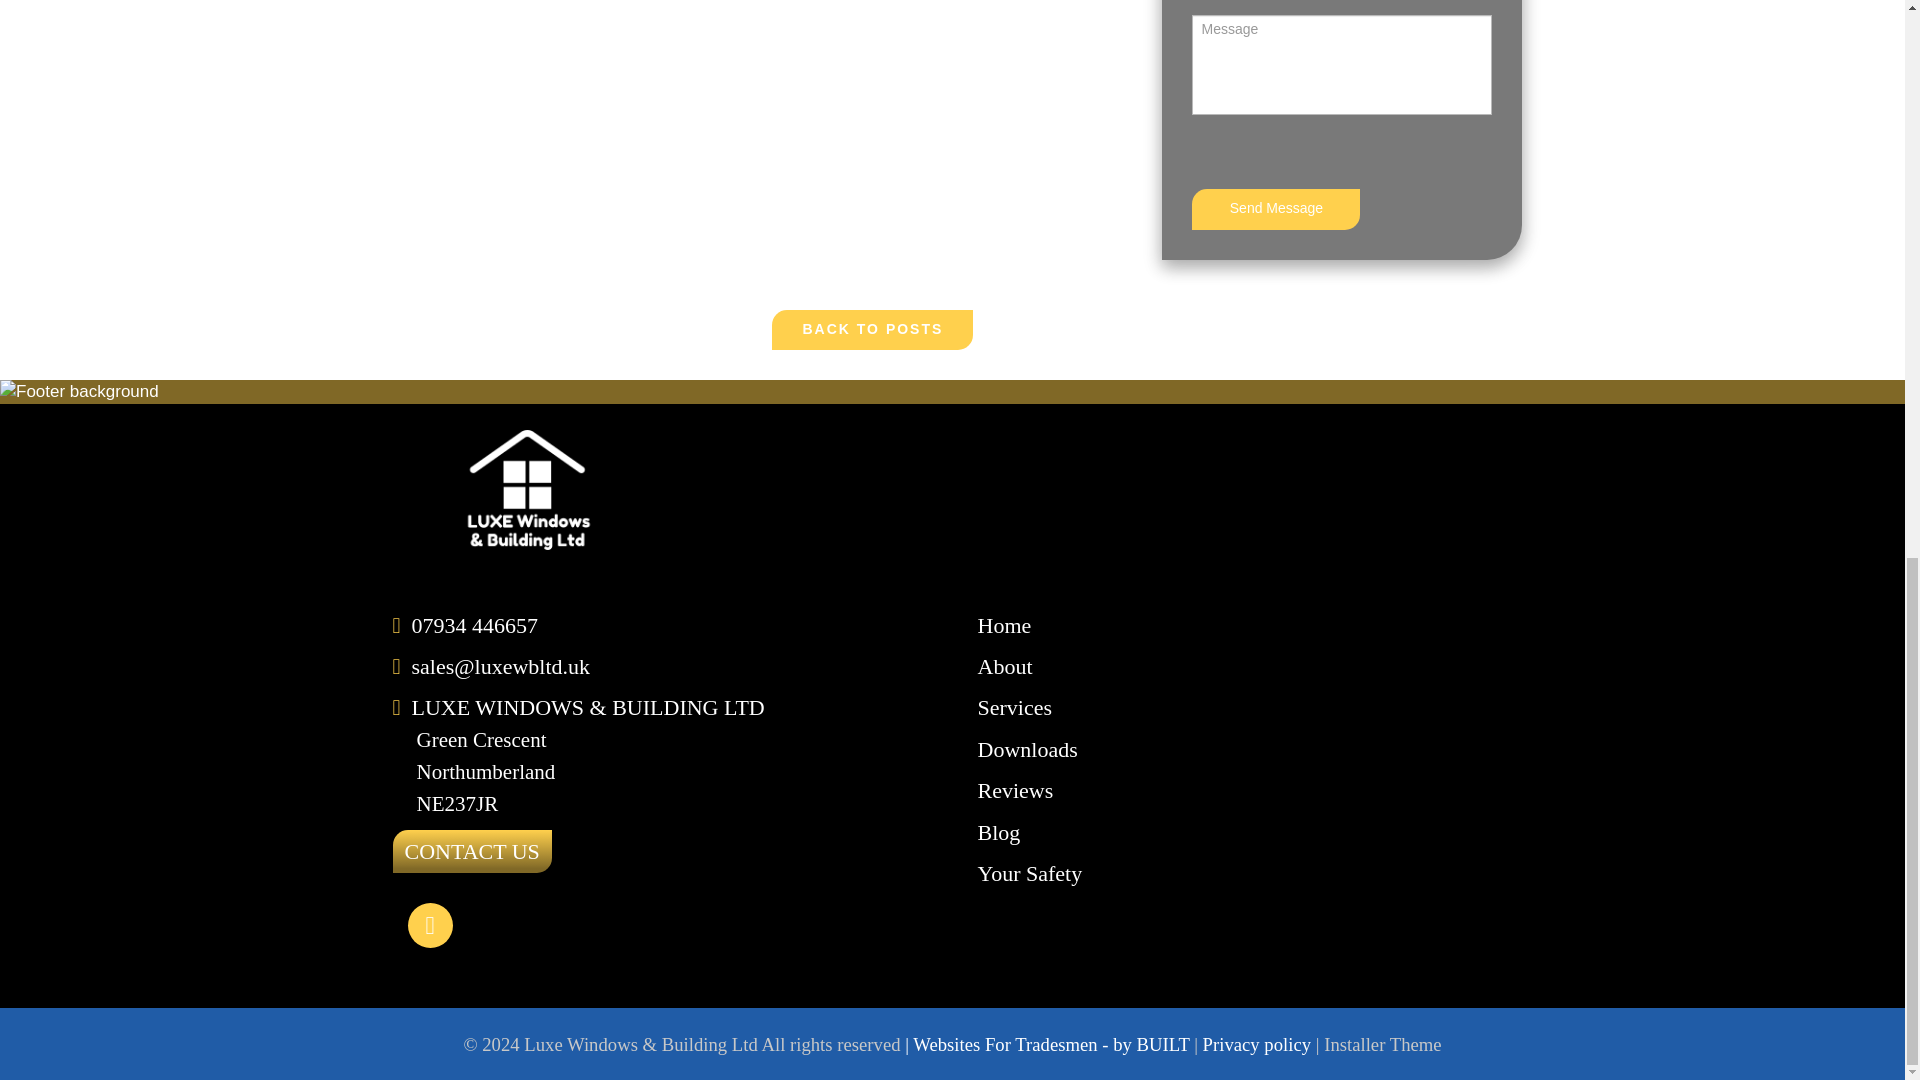 This screenshot has width=1920, height=1080. What do you see at coordinates (1004, 666) in the screenshot?
I see `About` at bounding box center [1004, 666].